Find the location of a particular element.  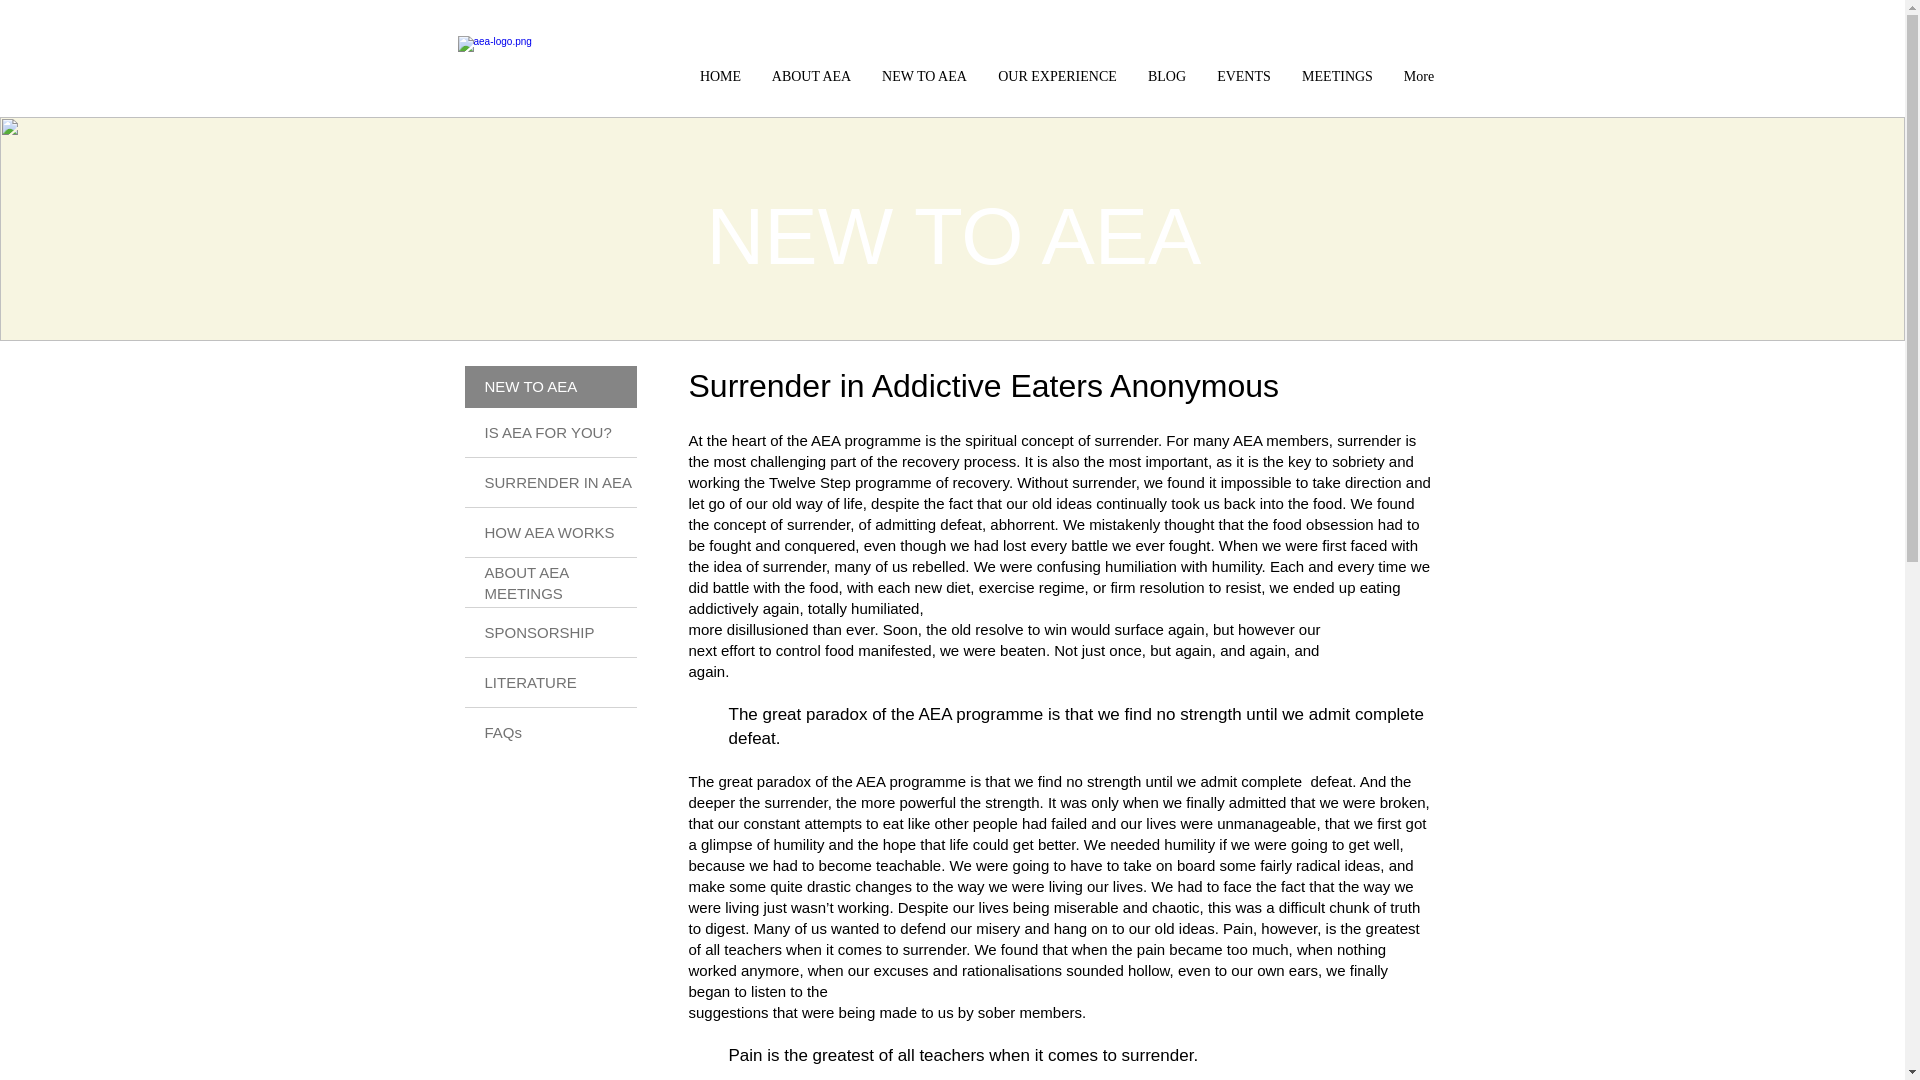

LITERATURE is located at coordinates (530, 682).